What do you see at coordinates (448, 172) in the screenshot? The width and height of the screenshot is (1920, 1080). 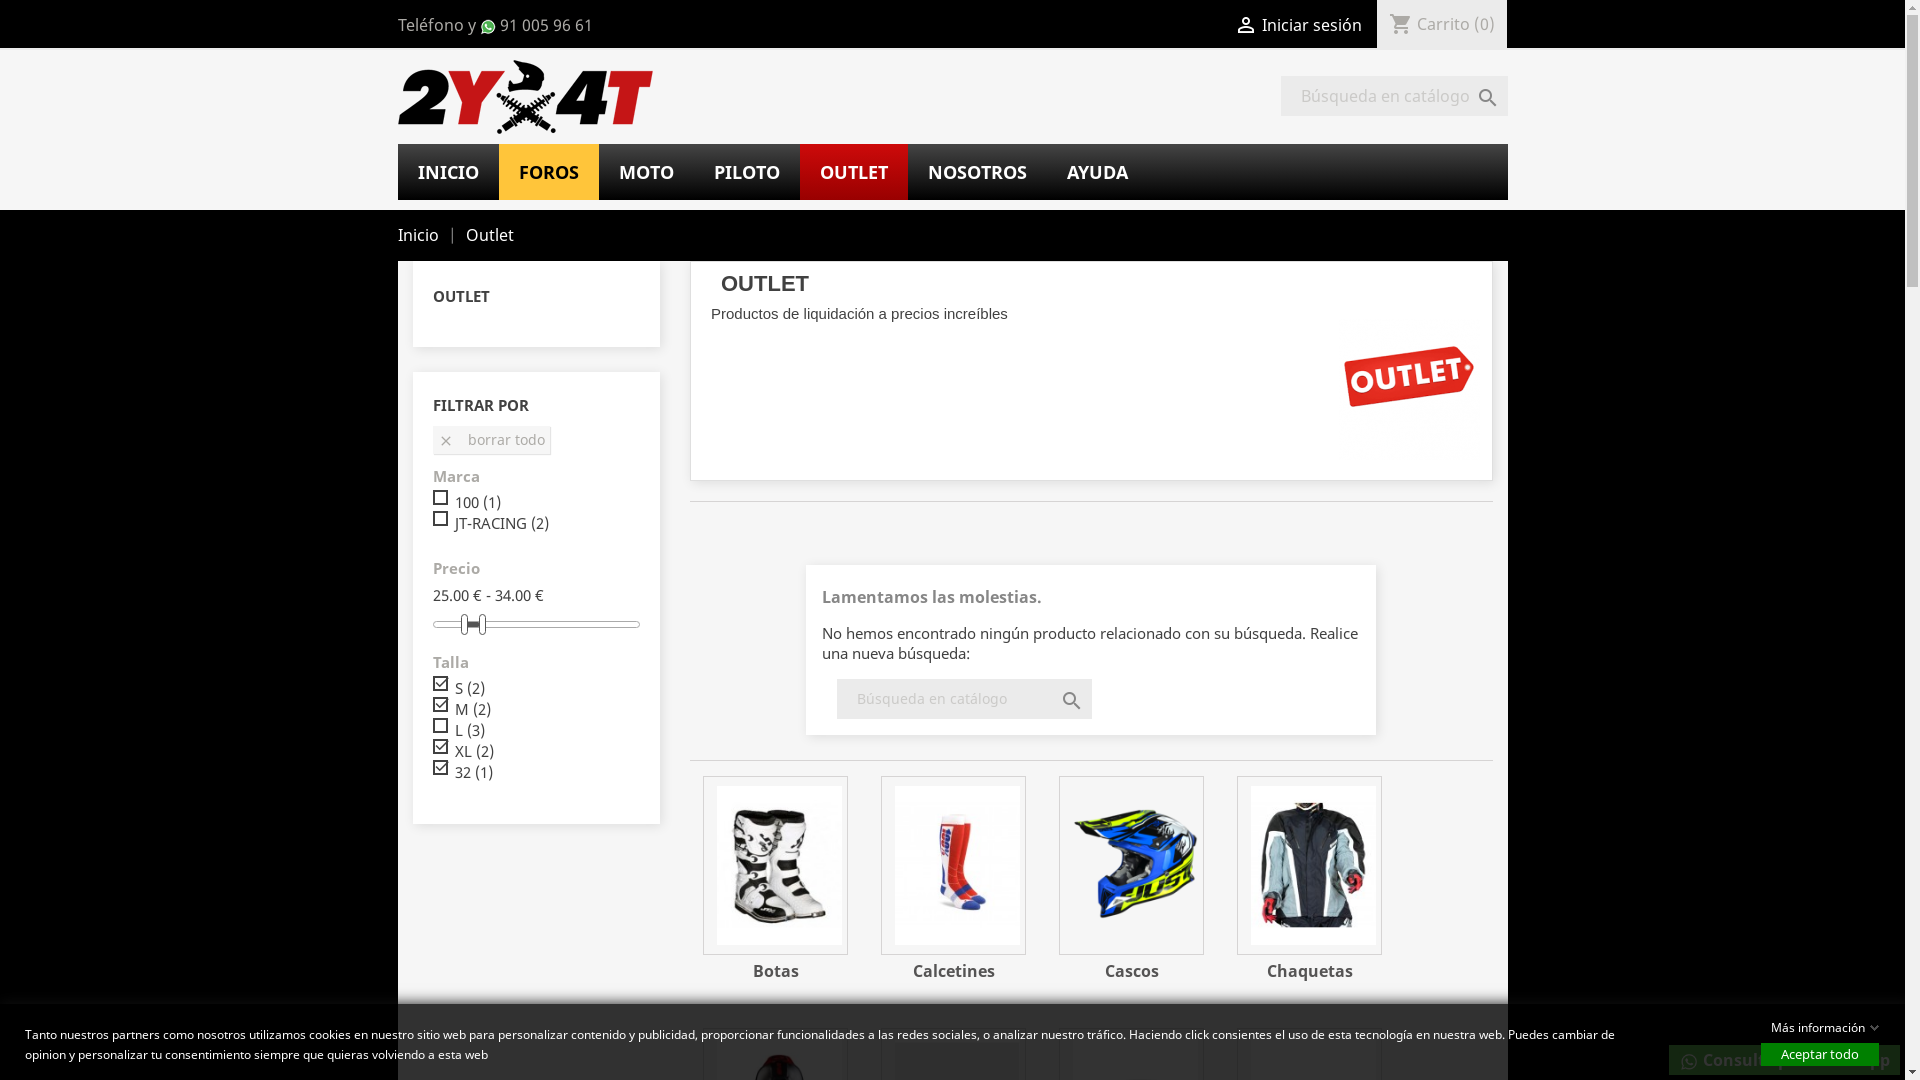 I see `INICIO` at bounding box center [448, 172].